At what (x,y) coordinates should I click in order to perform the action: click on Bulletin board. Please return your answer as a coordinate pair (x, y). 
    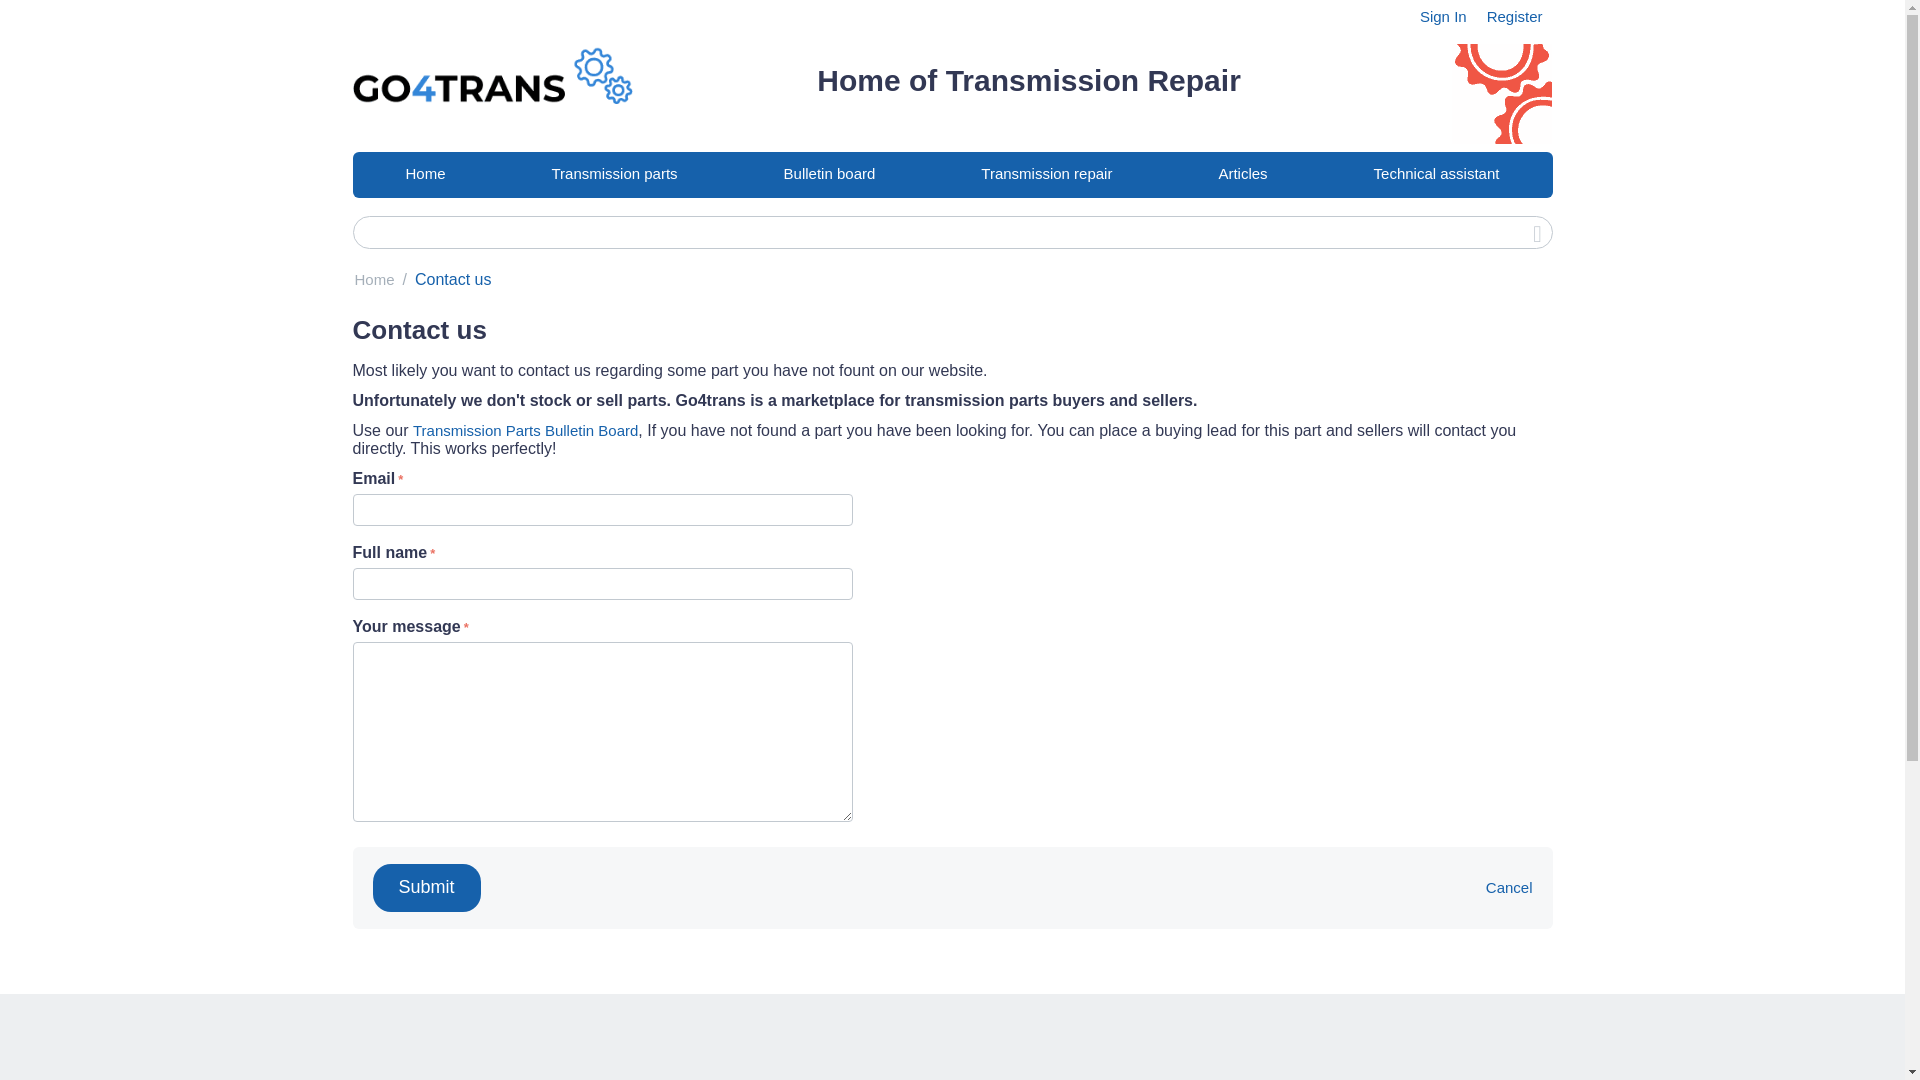
    Looking at the image, I should click on (830, 174).